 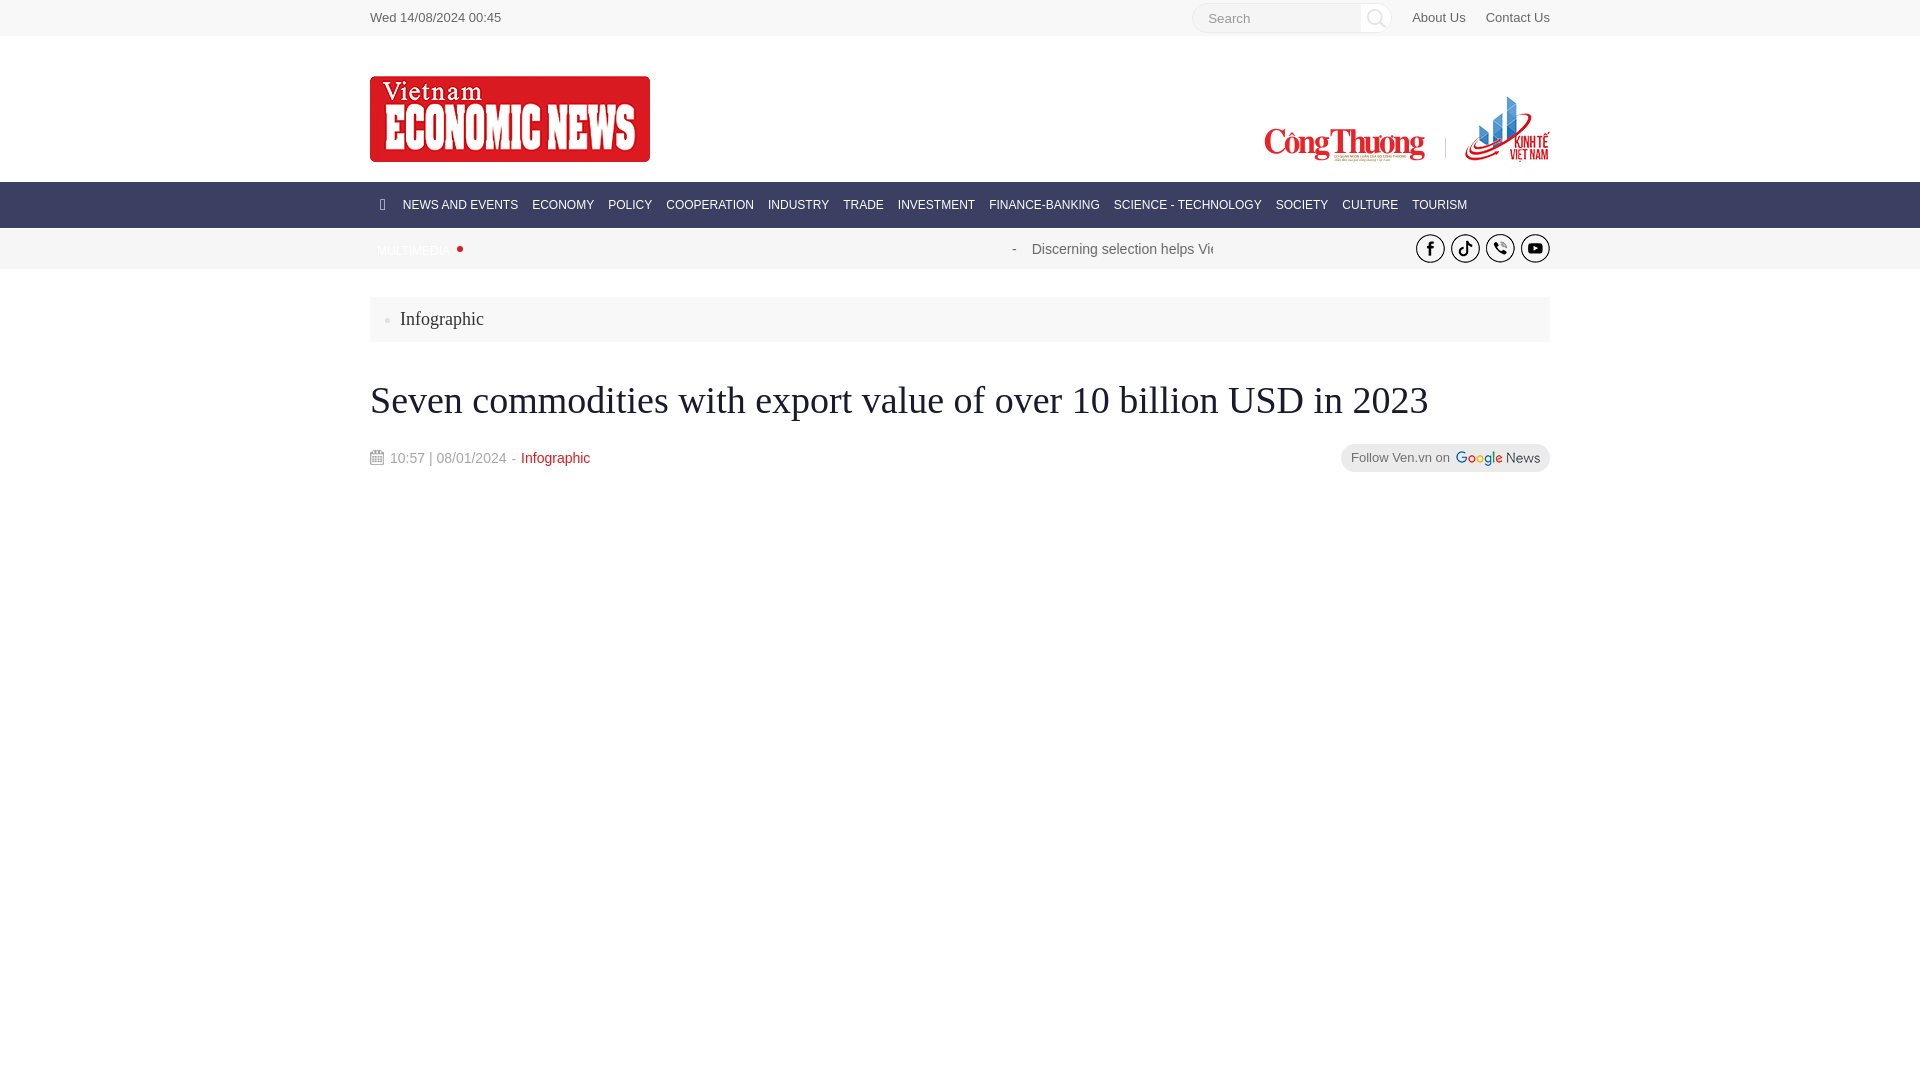 I want to click on CULTURE, so click(x=1370, y=204).